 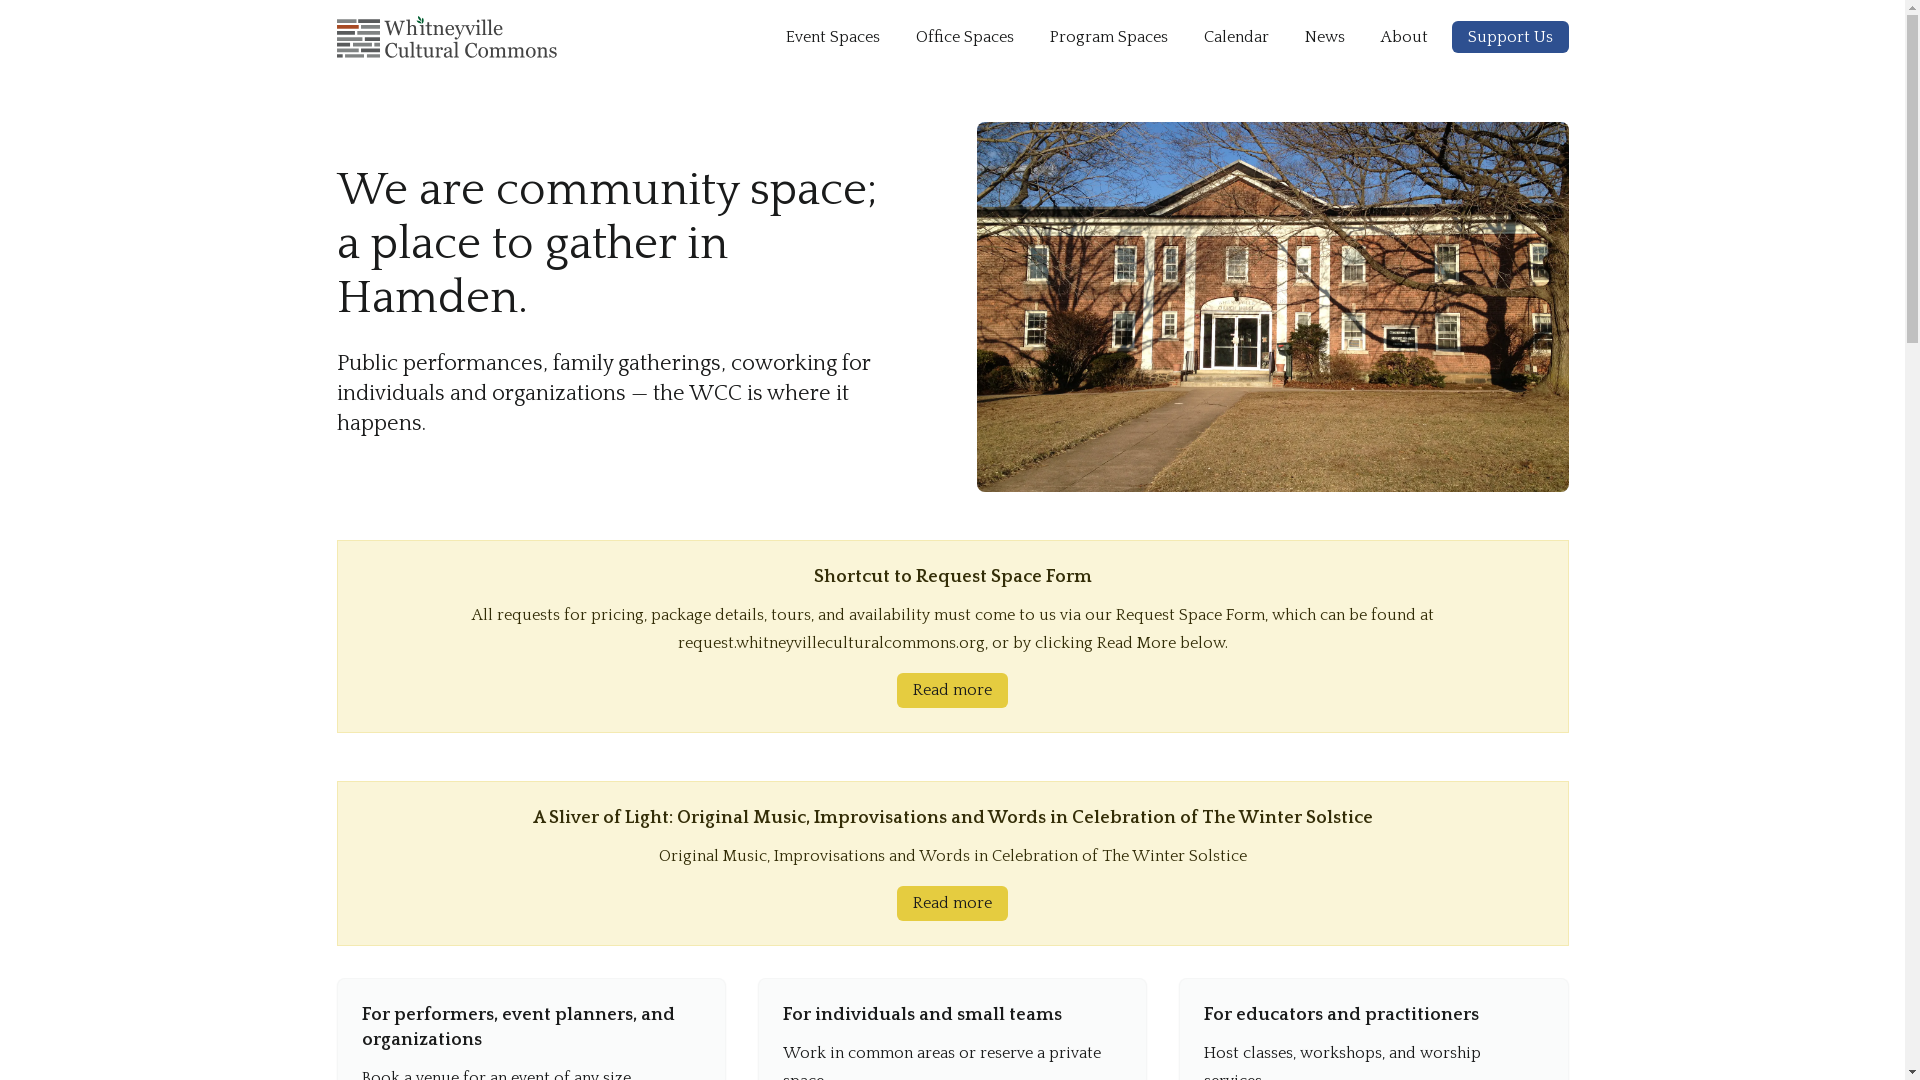 I want to click on Calendar, so click(x=1236, y=37).